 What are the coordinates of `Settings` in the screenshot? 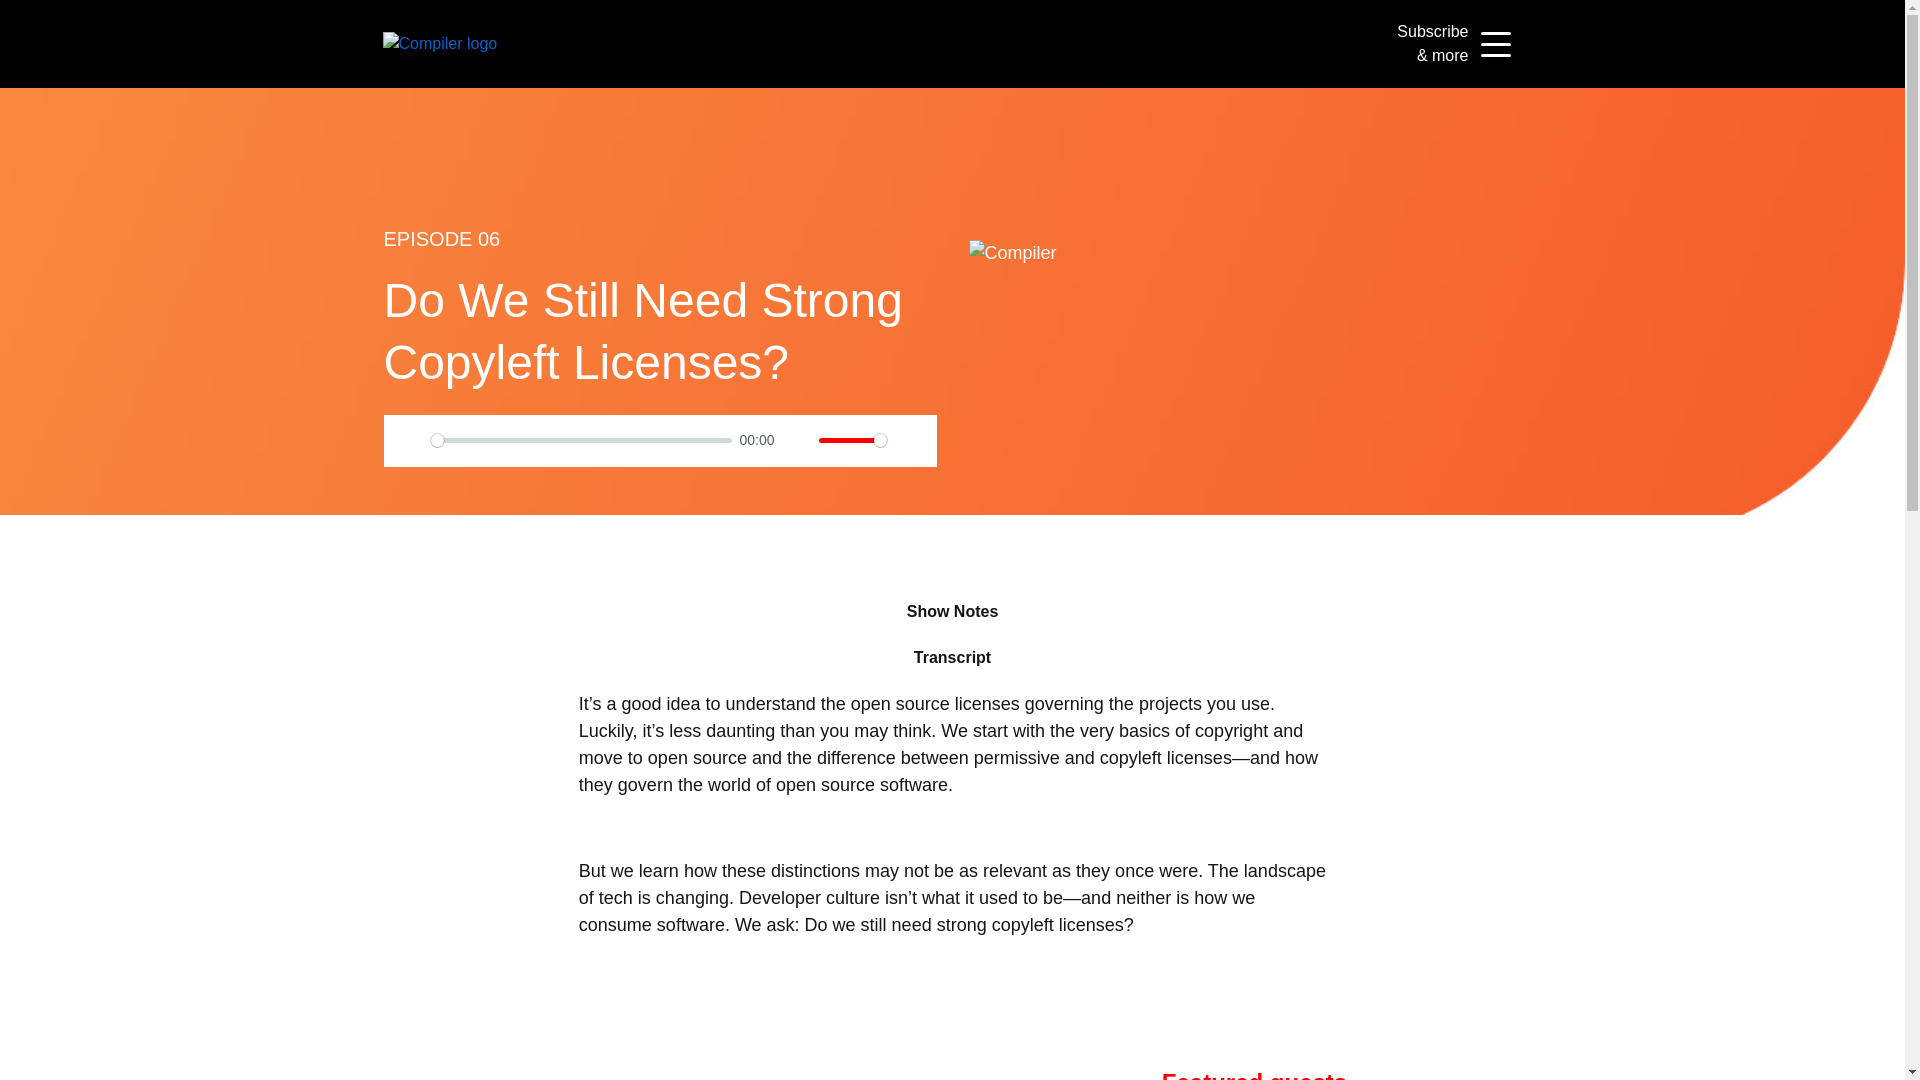 It's located at (910, 440).